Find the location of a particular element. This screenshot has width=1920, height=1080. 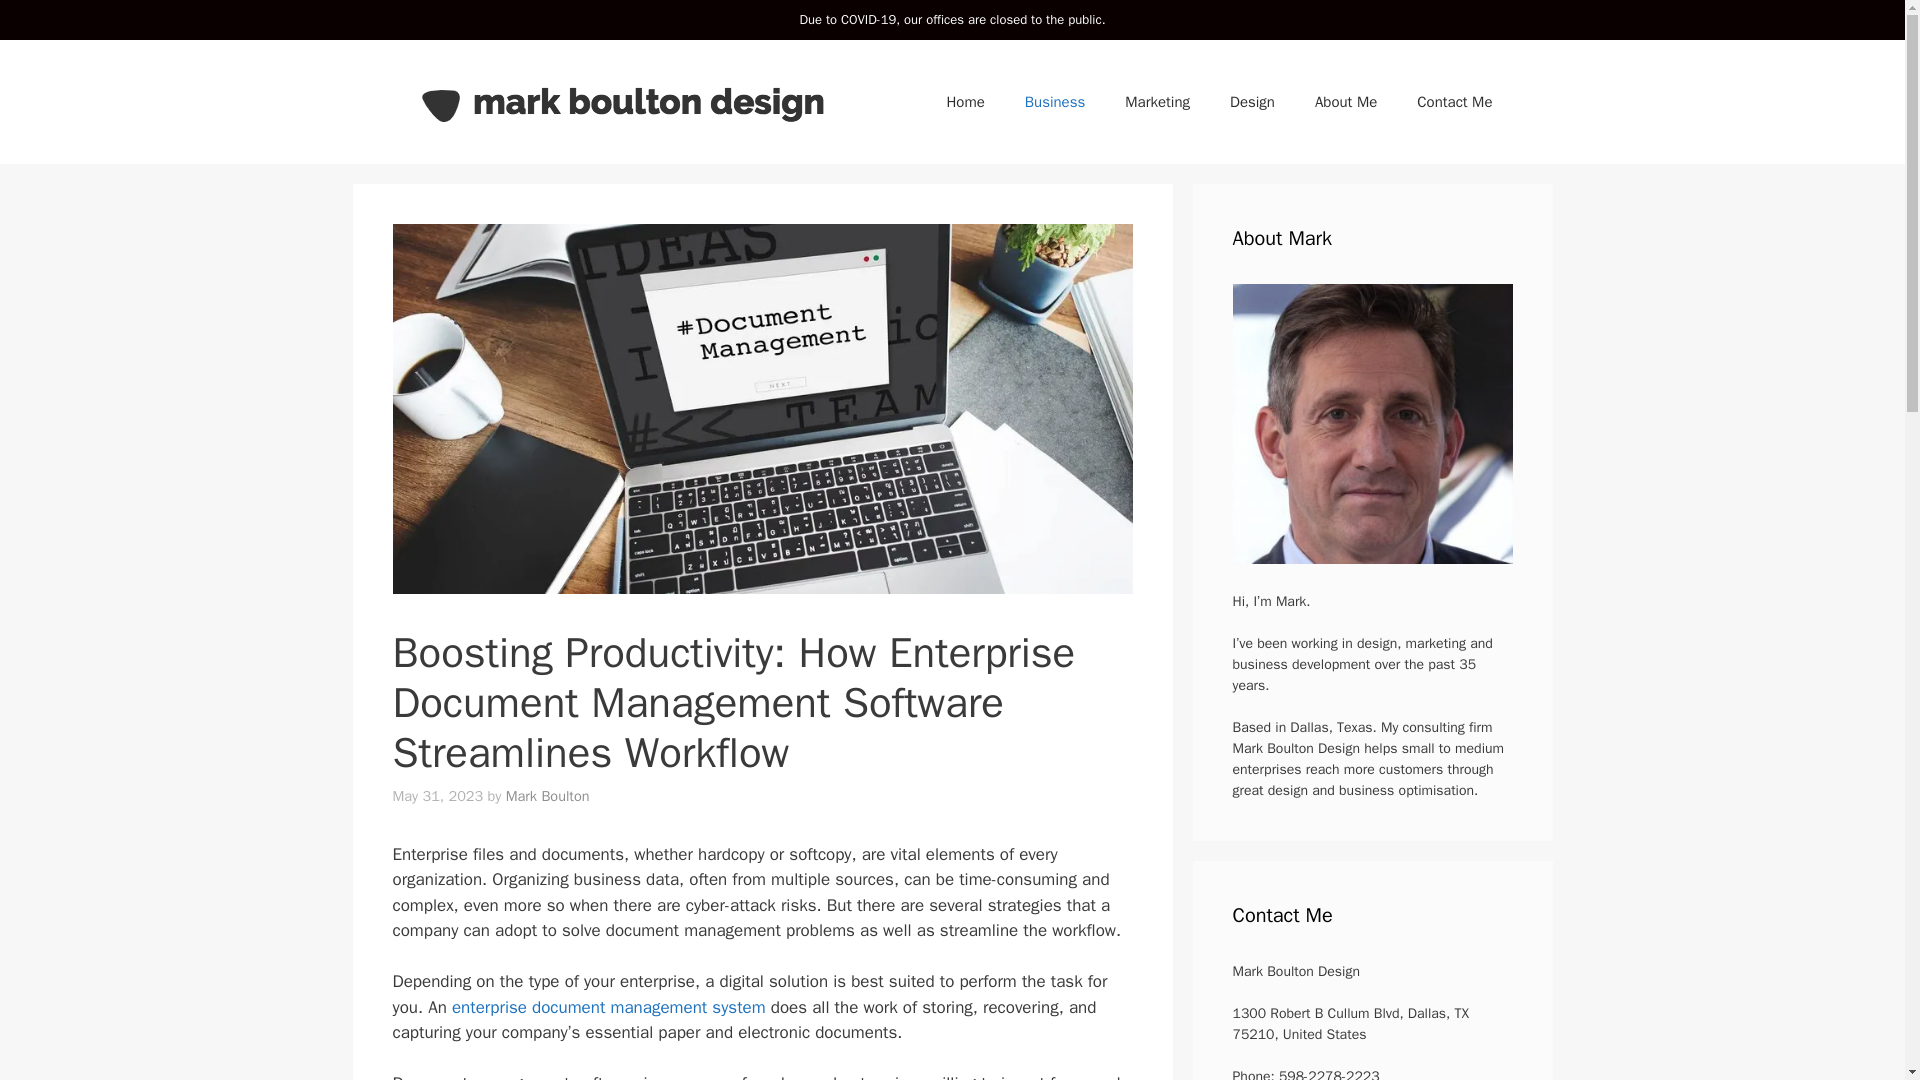

About Me is located at coordinates (1346, 102).